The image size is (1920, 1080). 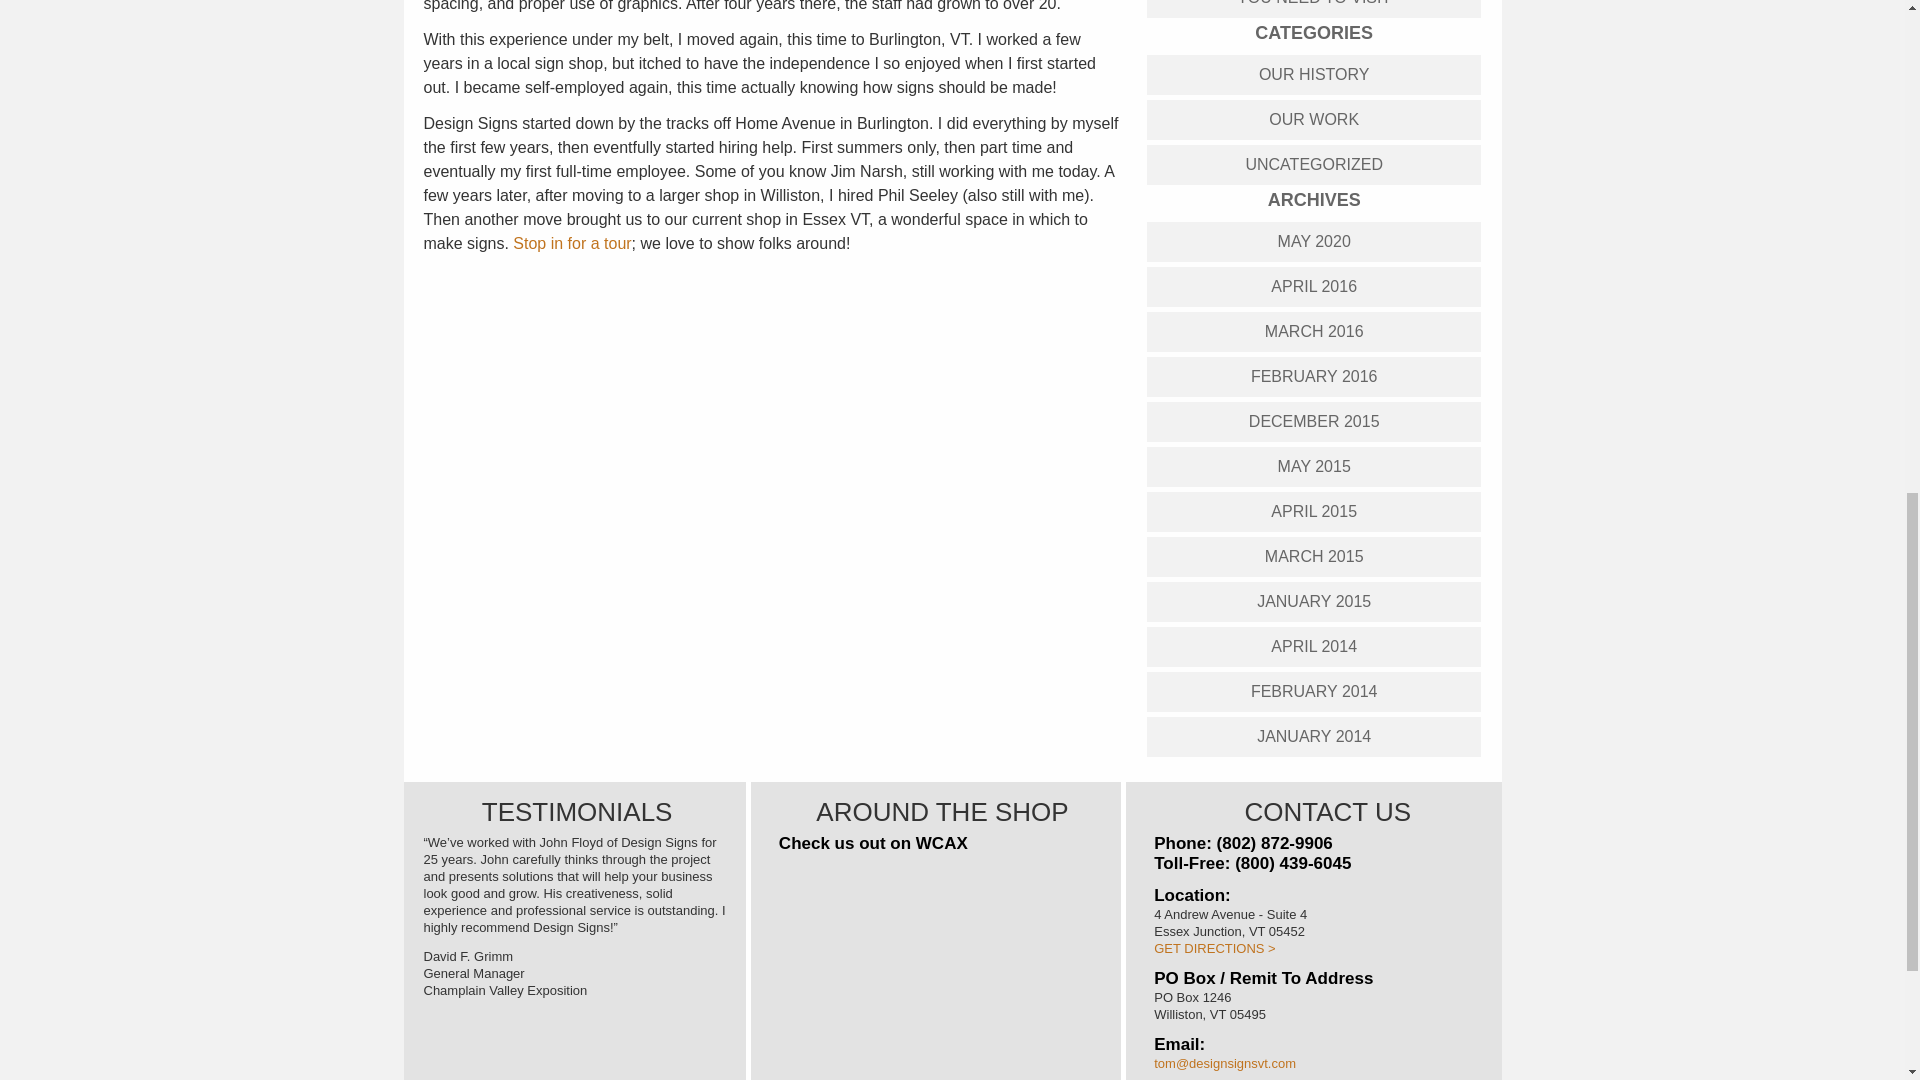 I want to click on DECEMBER 2015, so click(x=1314, y=421).